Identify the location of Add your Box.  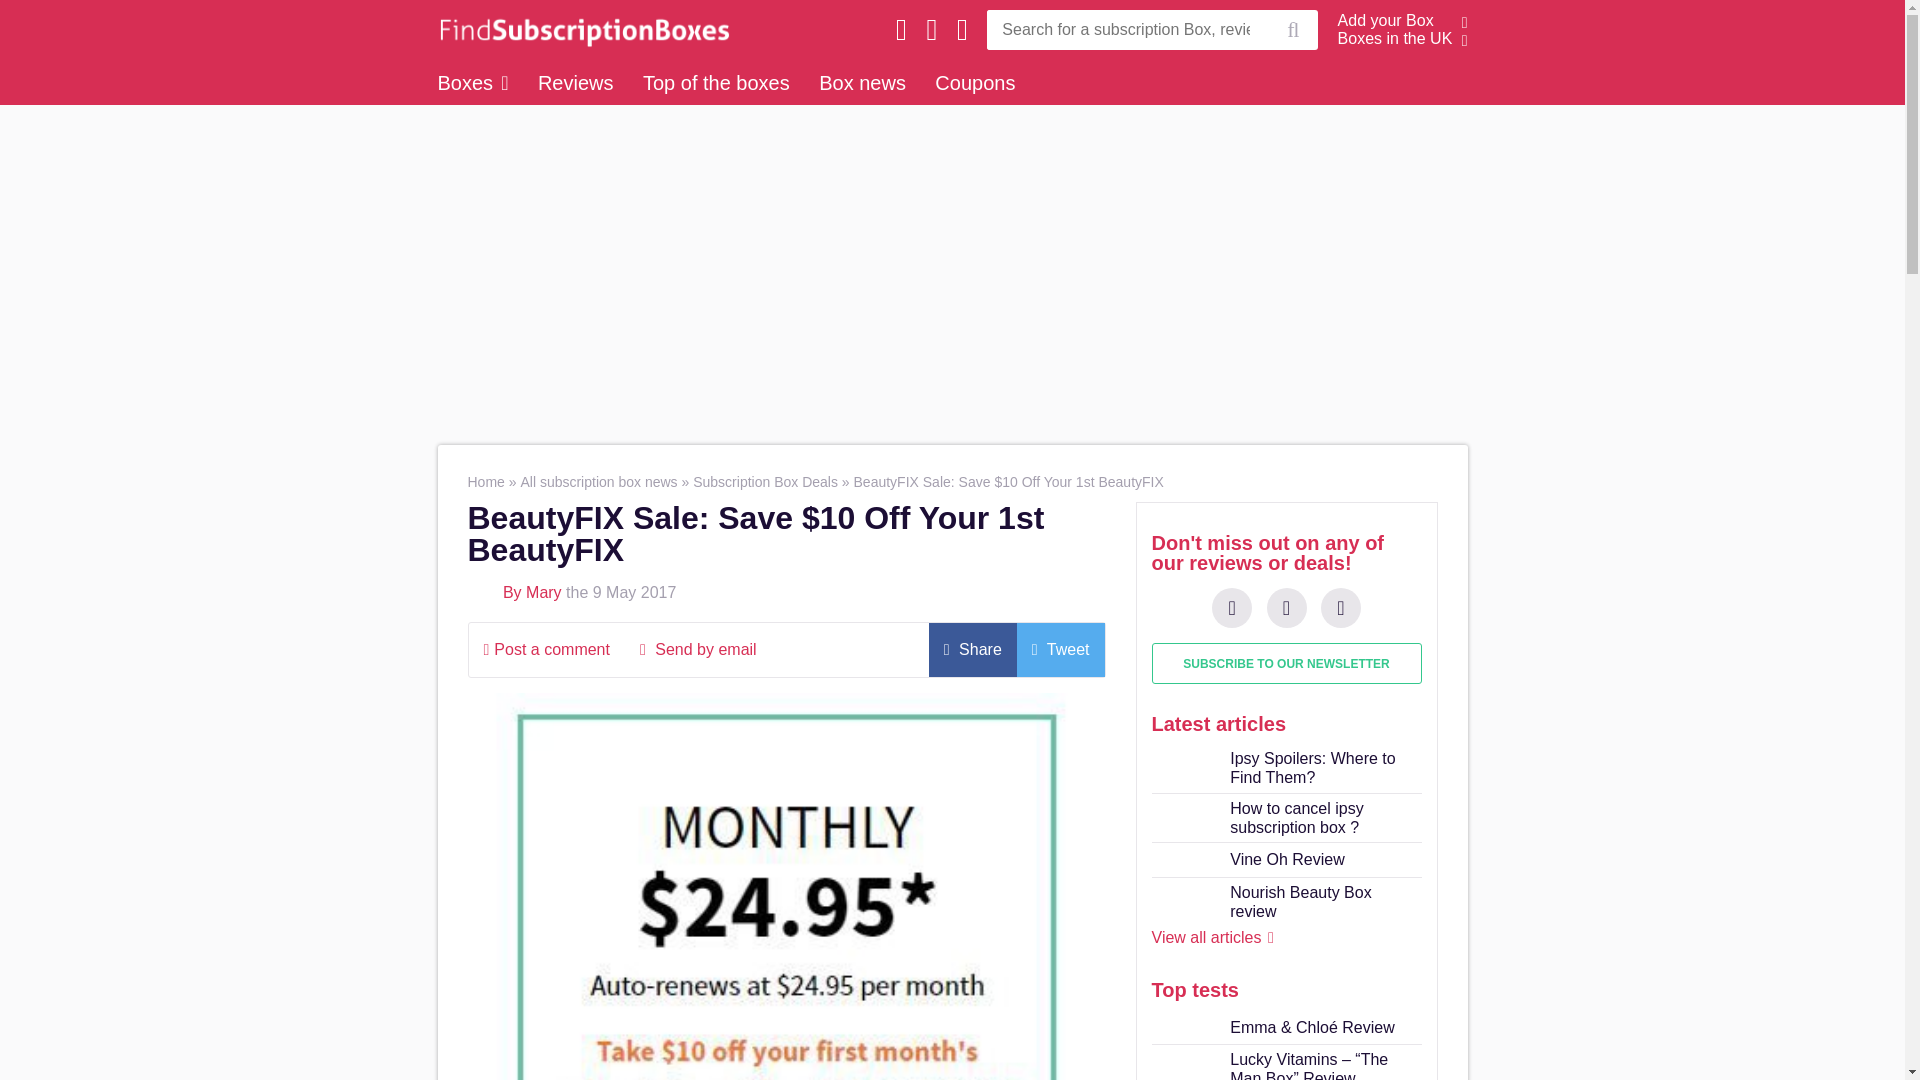
(1386, 20).